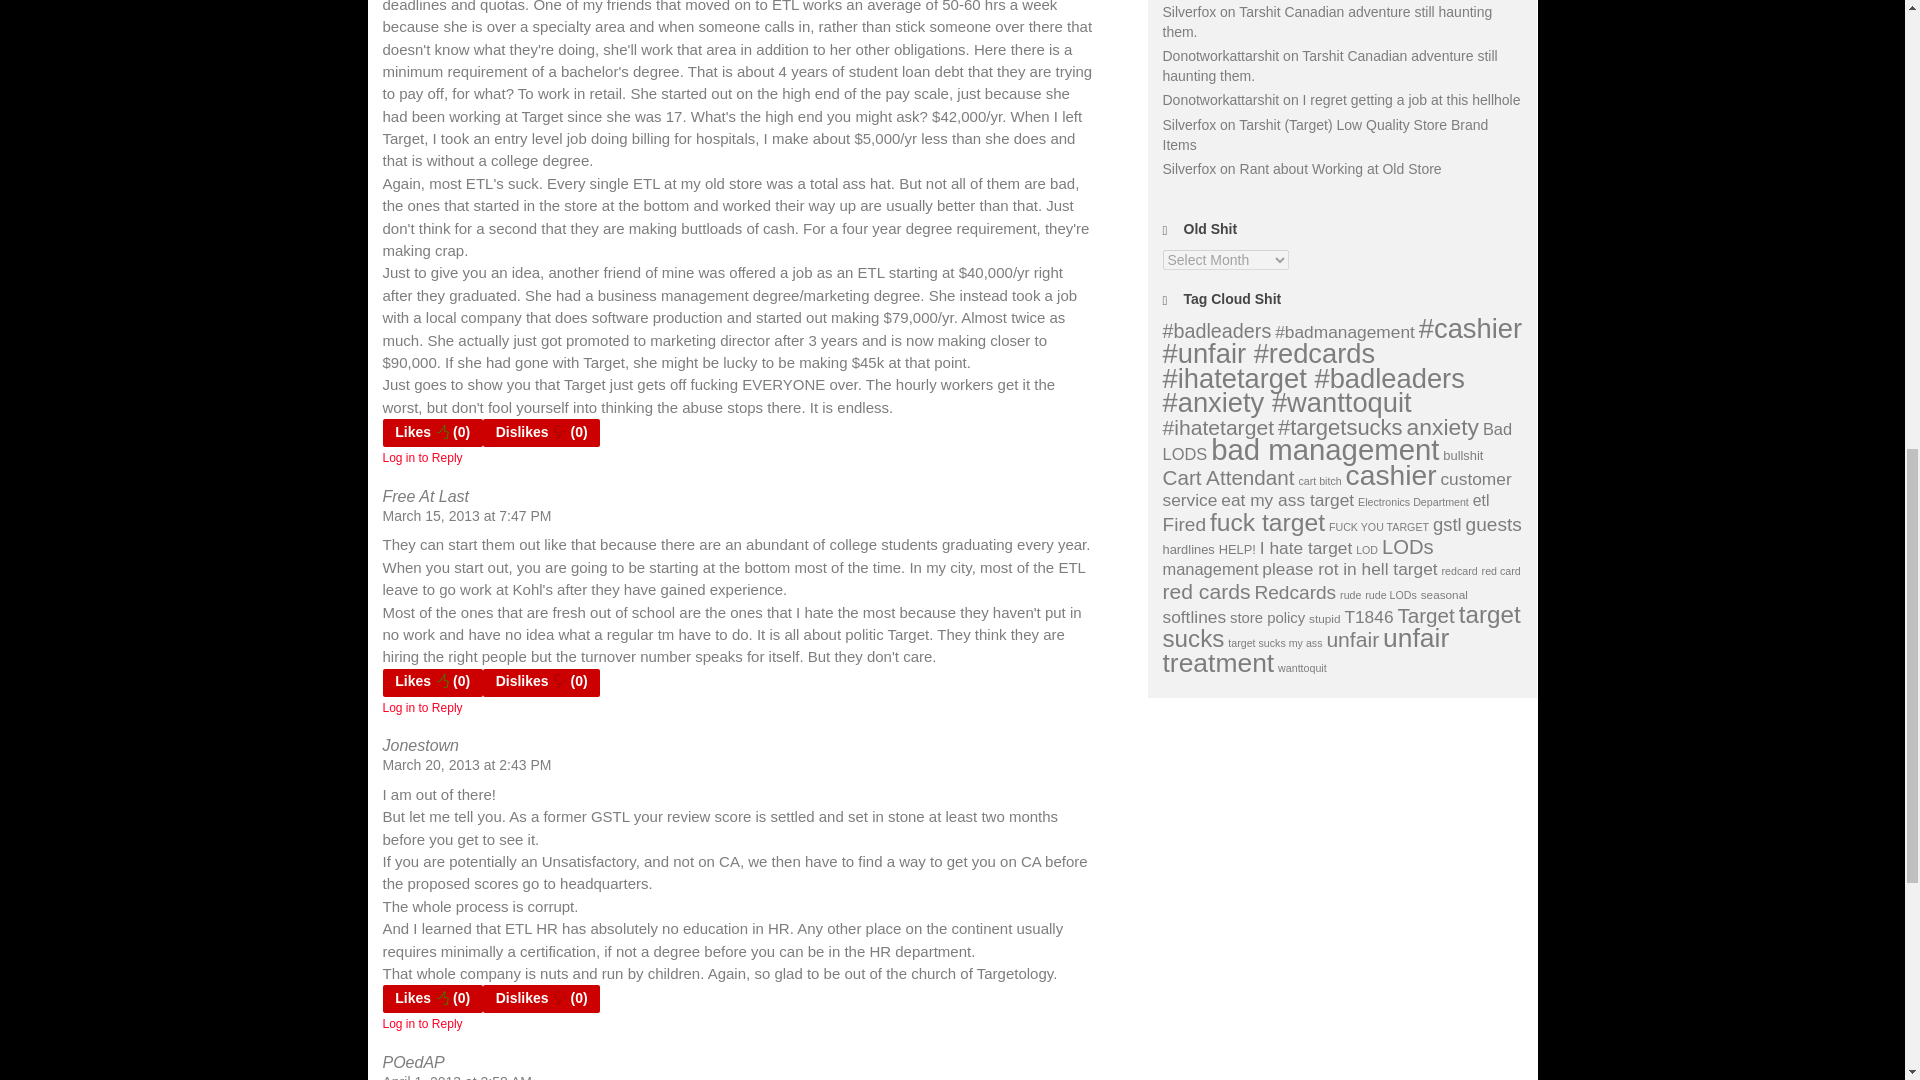 The image size is (1920, 1080). I want to click on Bad LODS, so click(1336, 442).